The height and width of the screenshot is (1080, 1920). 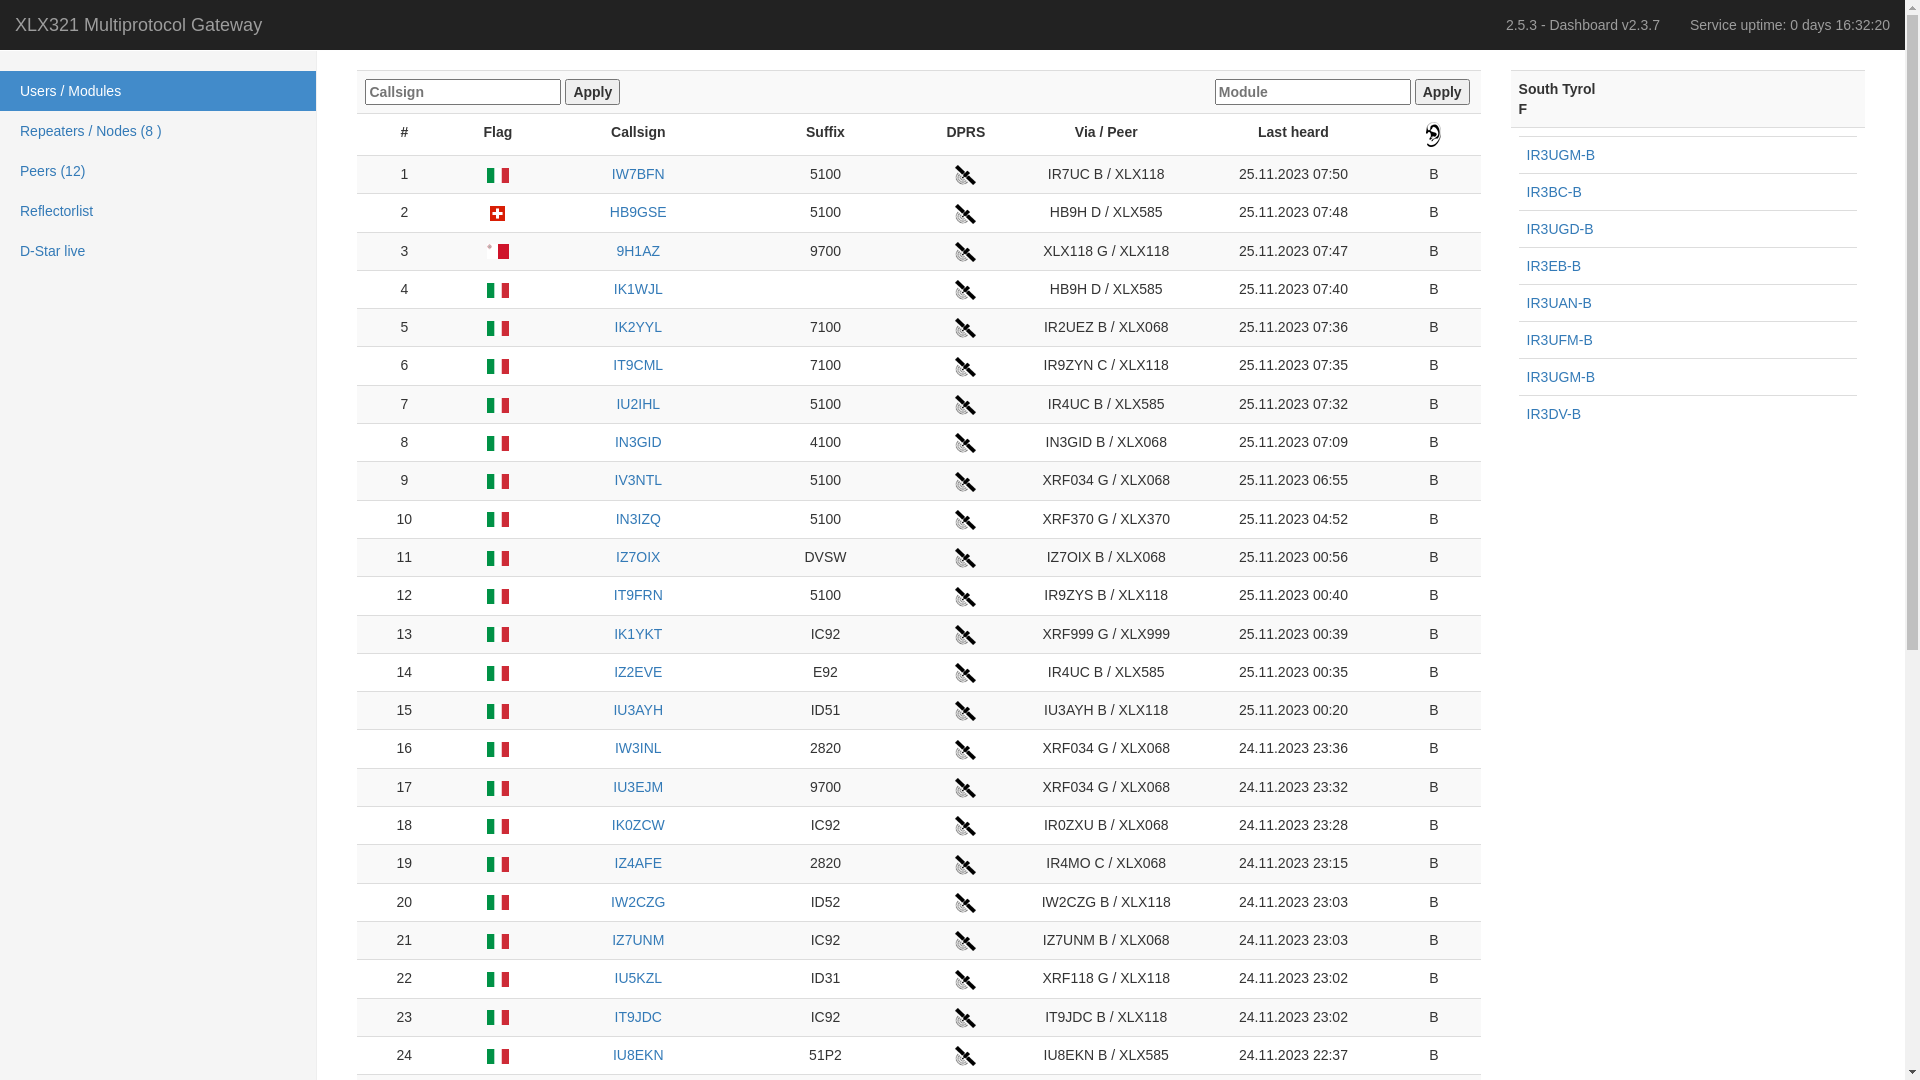 I want to click on Apply, so click(x=592, y=92).